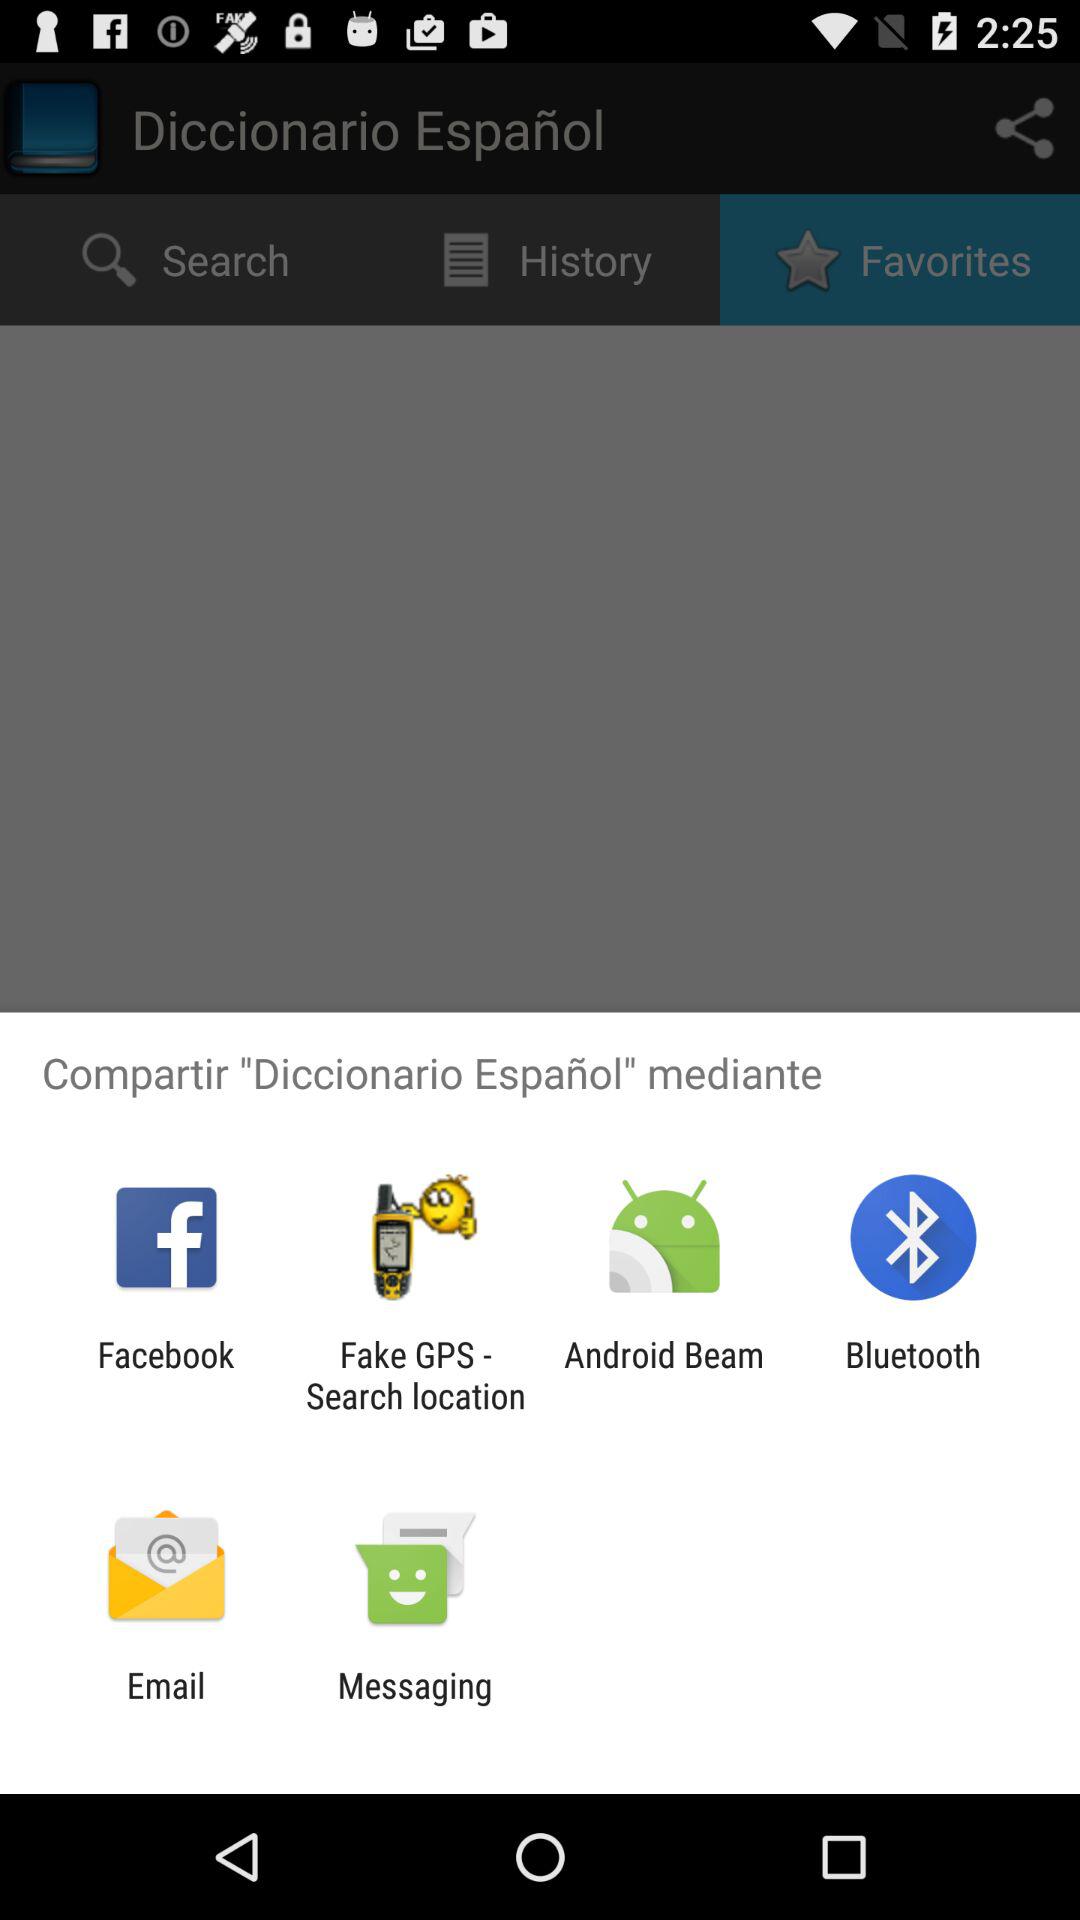  I want to click on jump until messaging icon, so click(414, 1706).